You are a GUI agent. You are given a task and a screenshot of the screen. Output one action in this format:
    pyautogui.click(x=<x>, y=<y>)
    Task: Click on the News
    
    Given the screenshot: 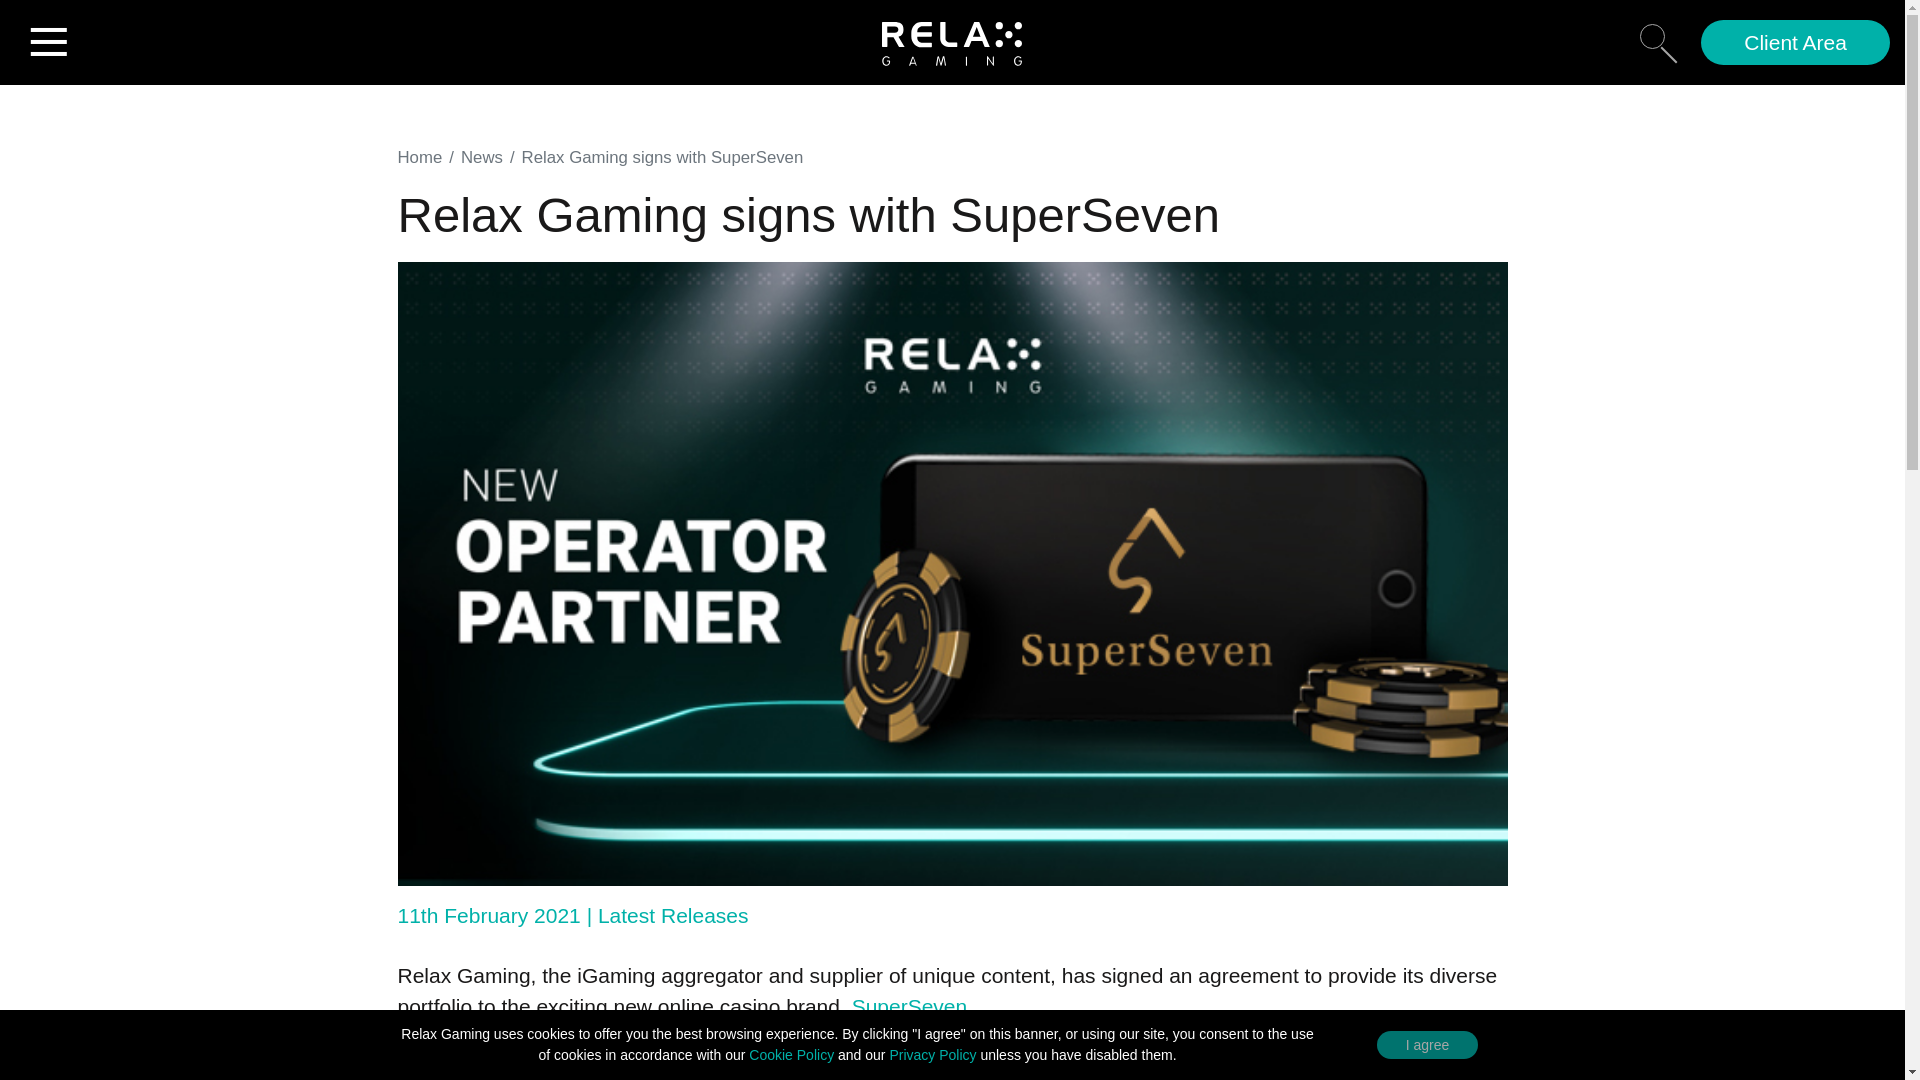 What is the action you would take?
    pyautogui.click(x=482, y=157)
    